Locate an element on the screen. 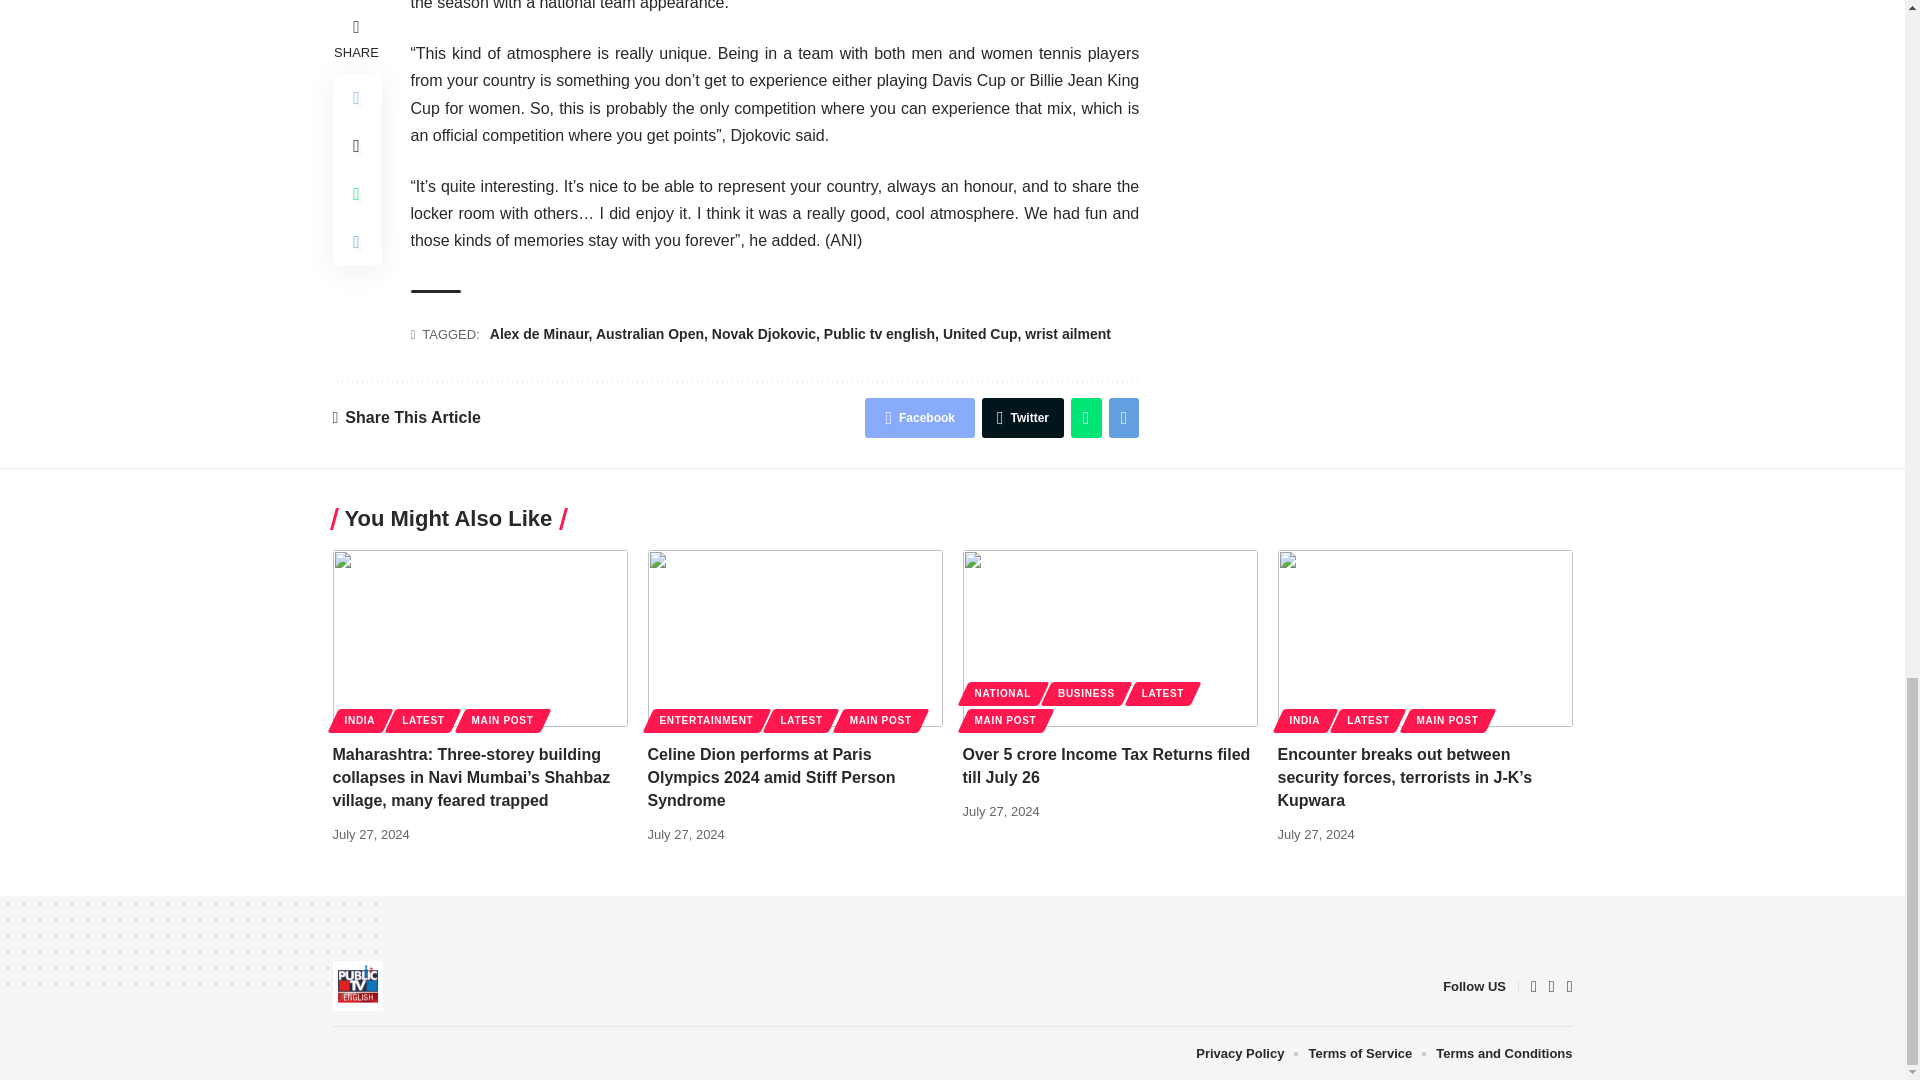 This screenshot has width=1920, height=1080. Over 5 crore Income Tax Returns filed till July 26 is located at coordinates (1109, 638).